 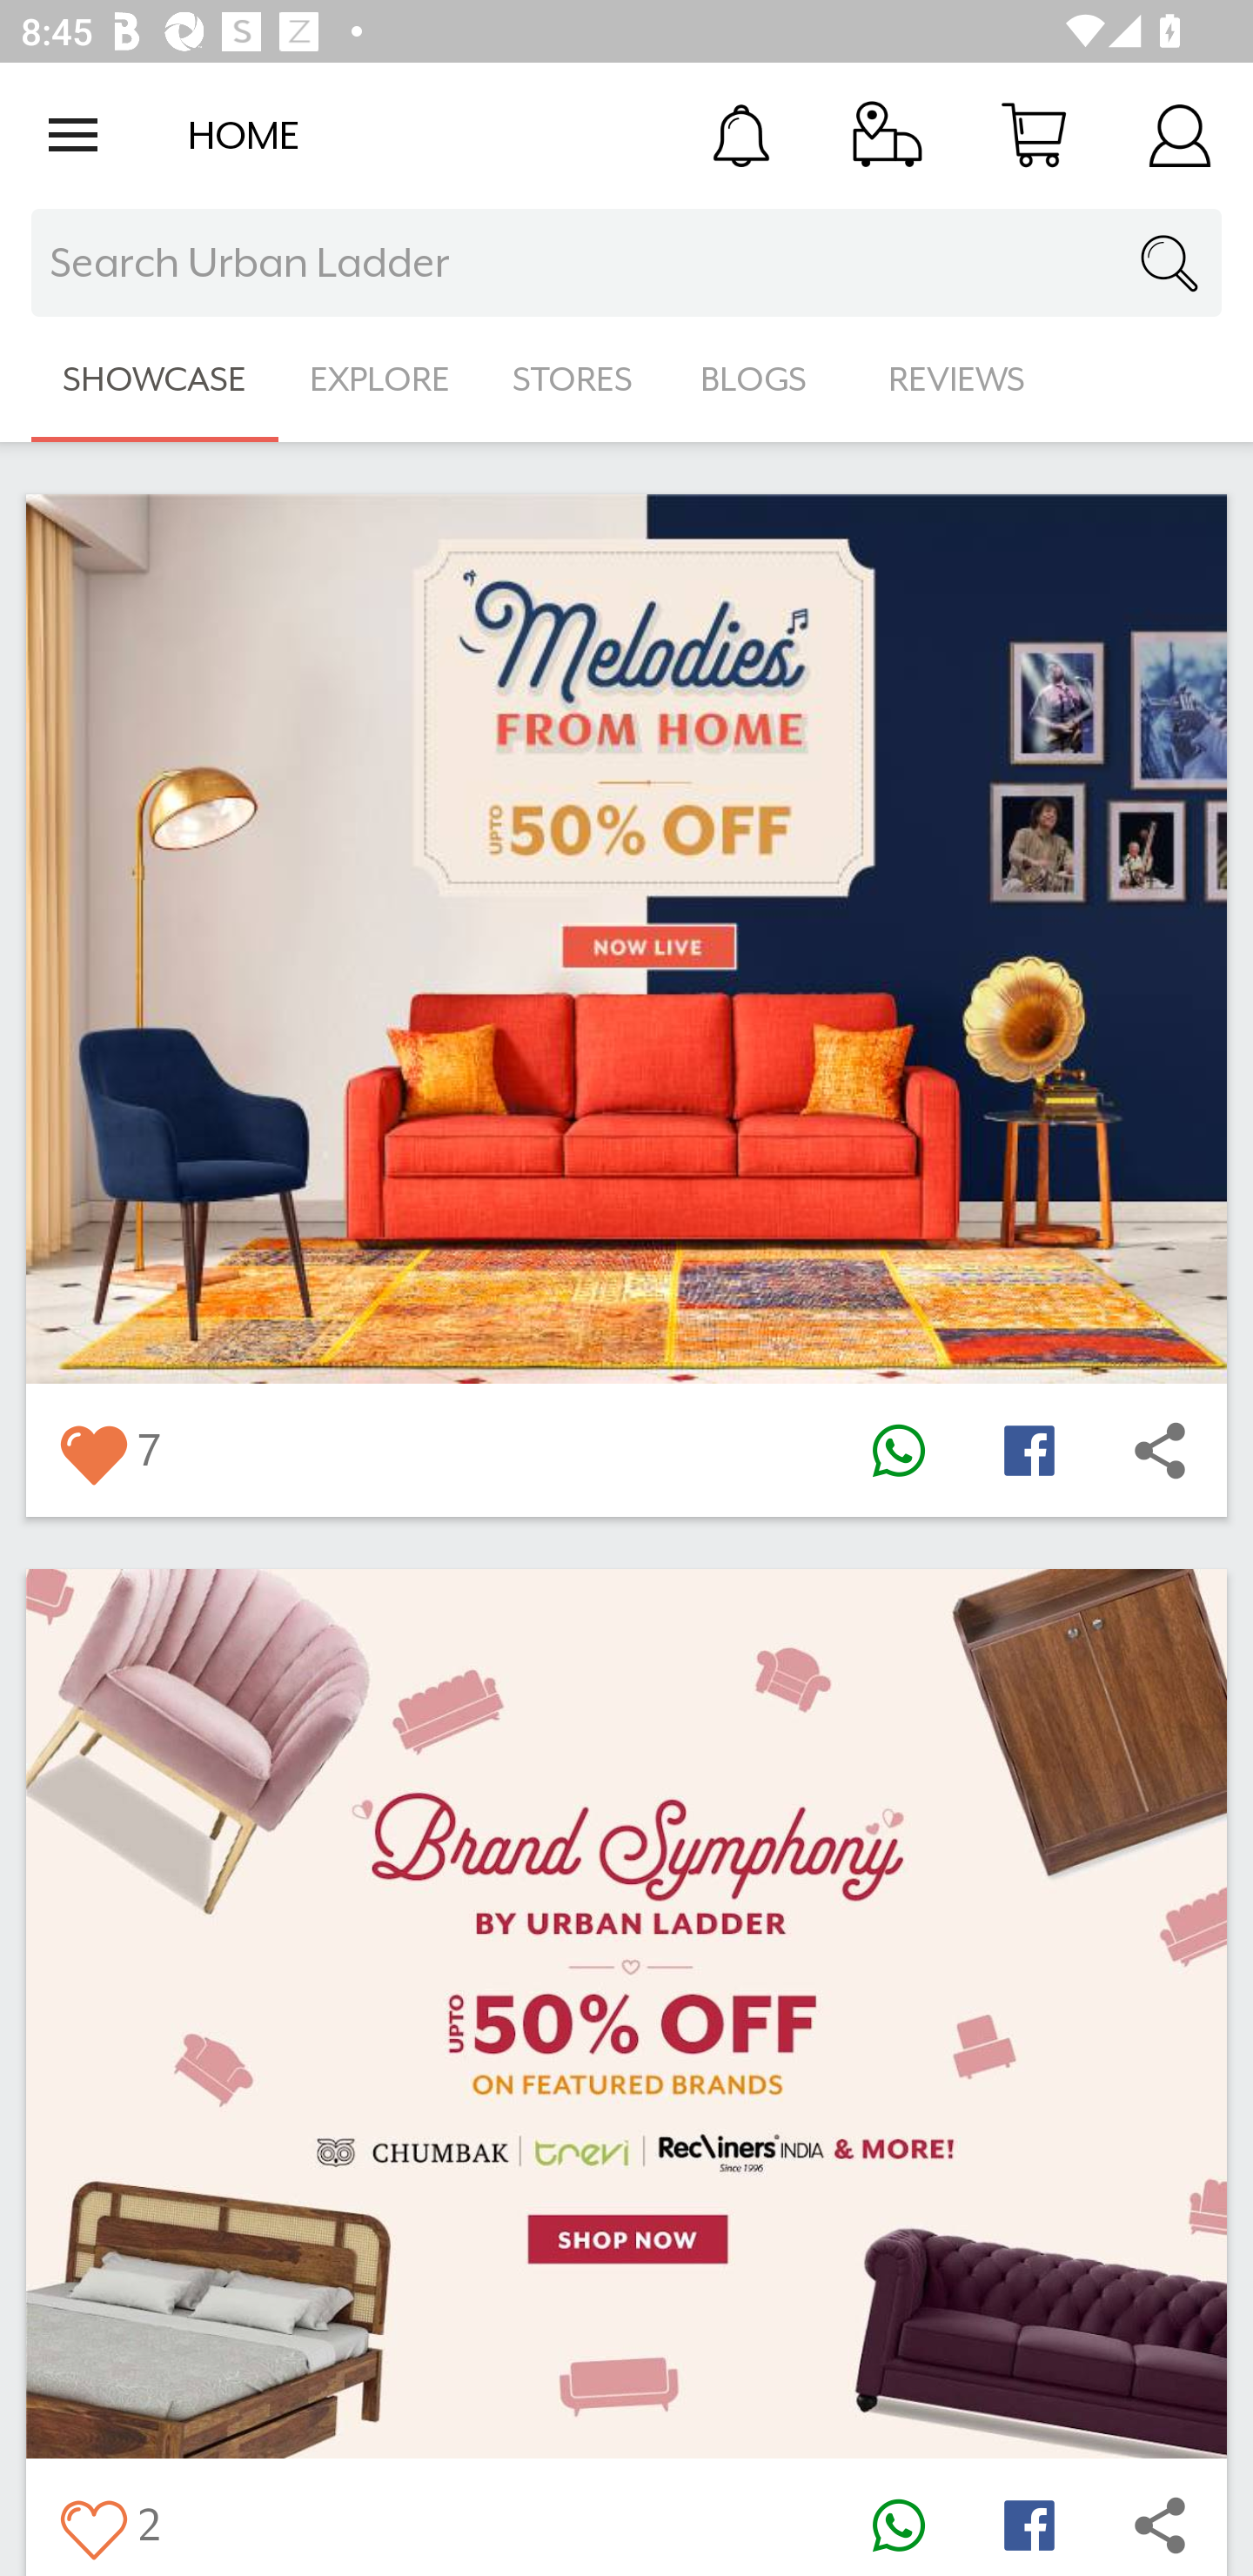 I want to click on Track Order, so click(x=888, y=134).